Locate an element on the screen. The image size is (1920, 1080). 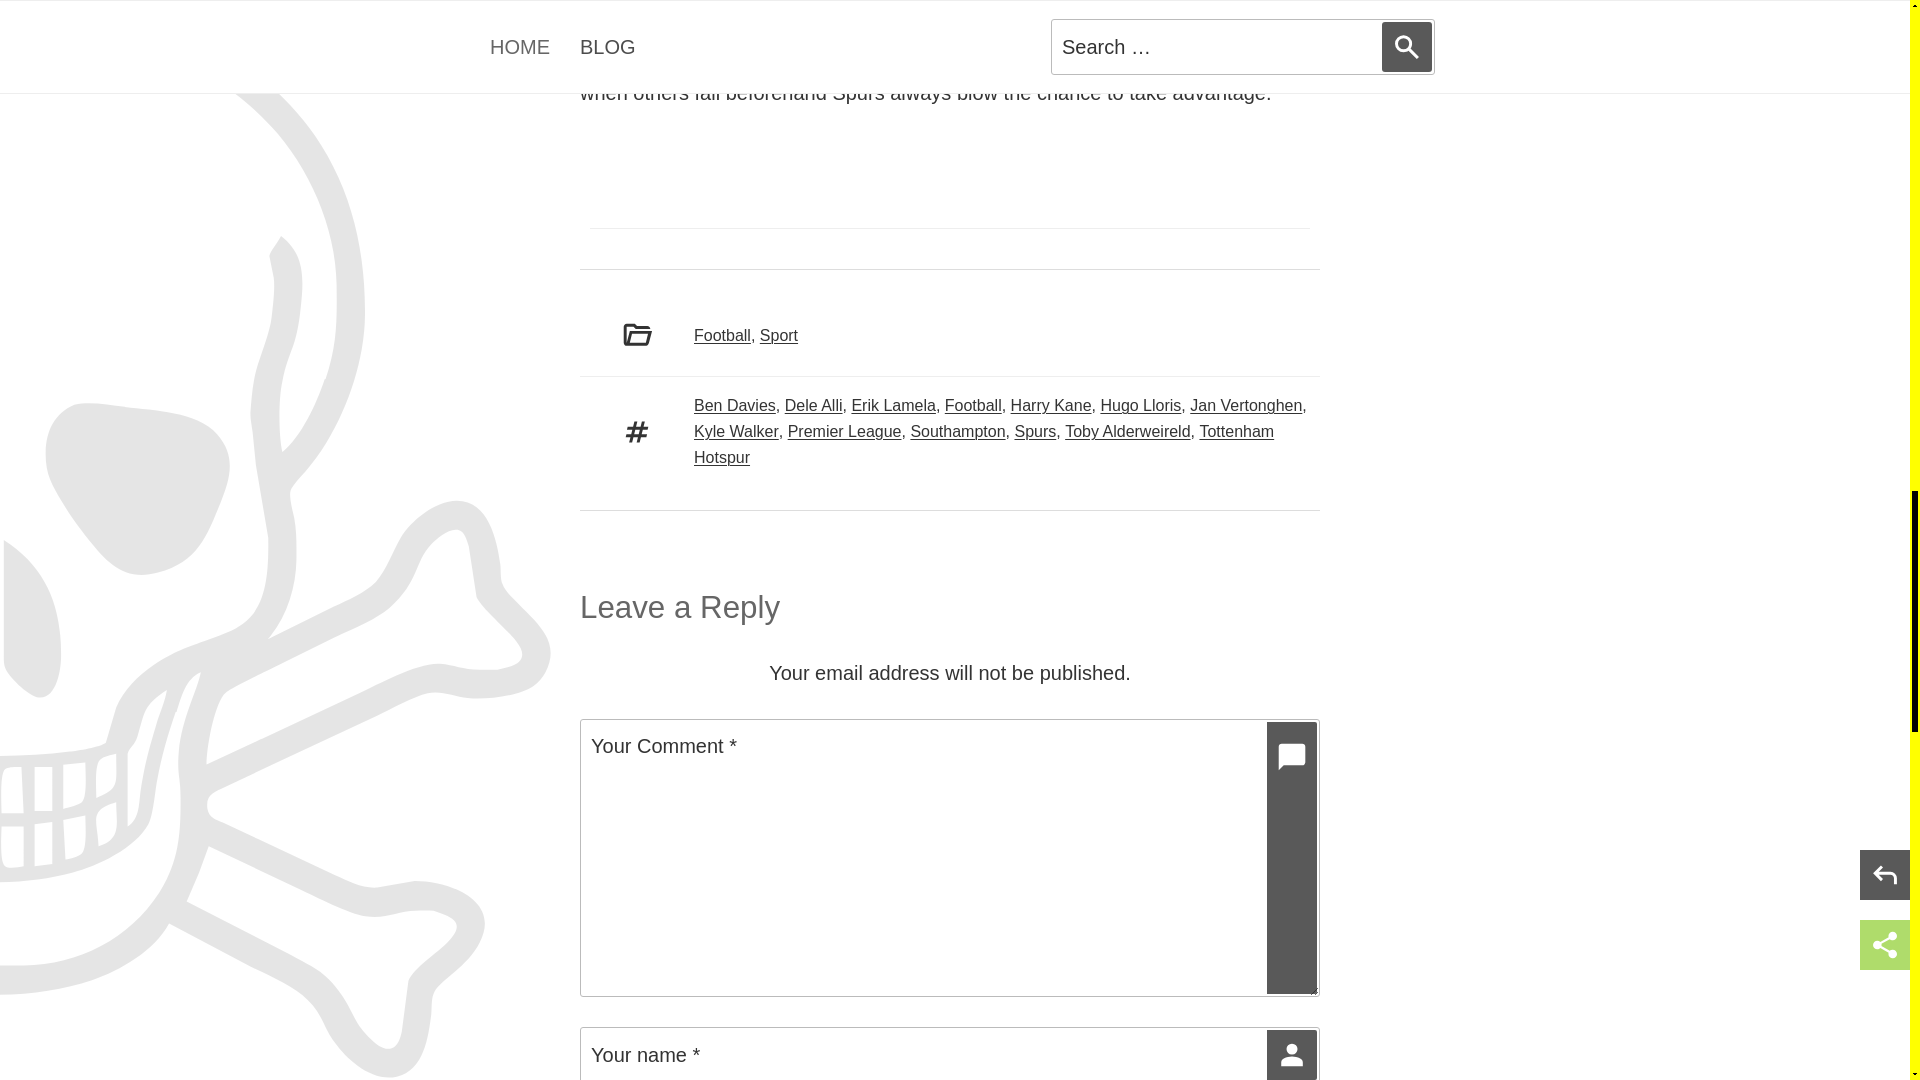
Football is located at coordinates (973, 405).